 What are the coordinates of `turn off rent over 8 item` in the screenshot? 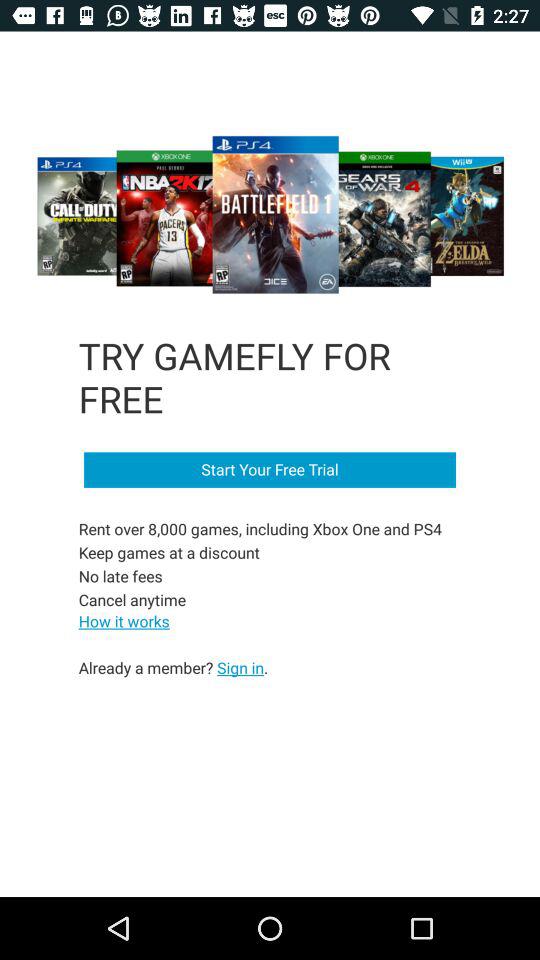 It's located at (262, 564).